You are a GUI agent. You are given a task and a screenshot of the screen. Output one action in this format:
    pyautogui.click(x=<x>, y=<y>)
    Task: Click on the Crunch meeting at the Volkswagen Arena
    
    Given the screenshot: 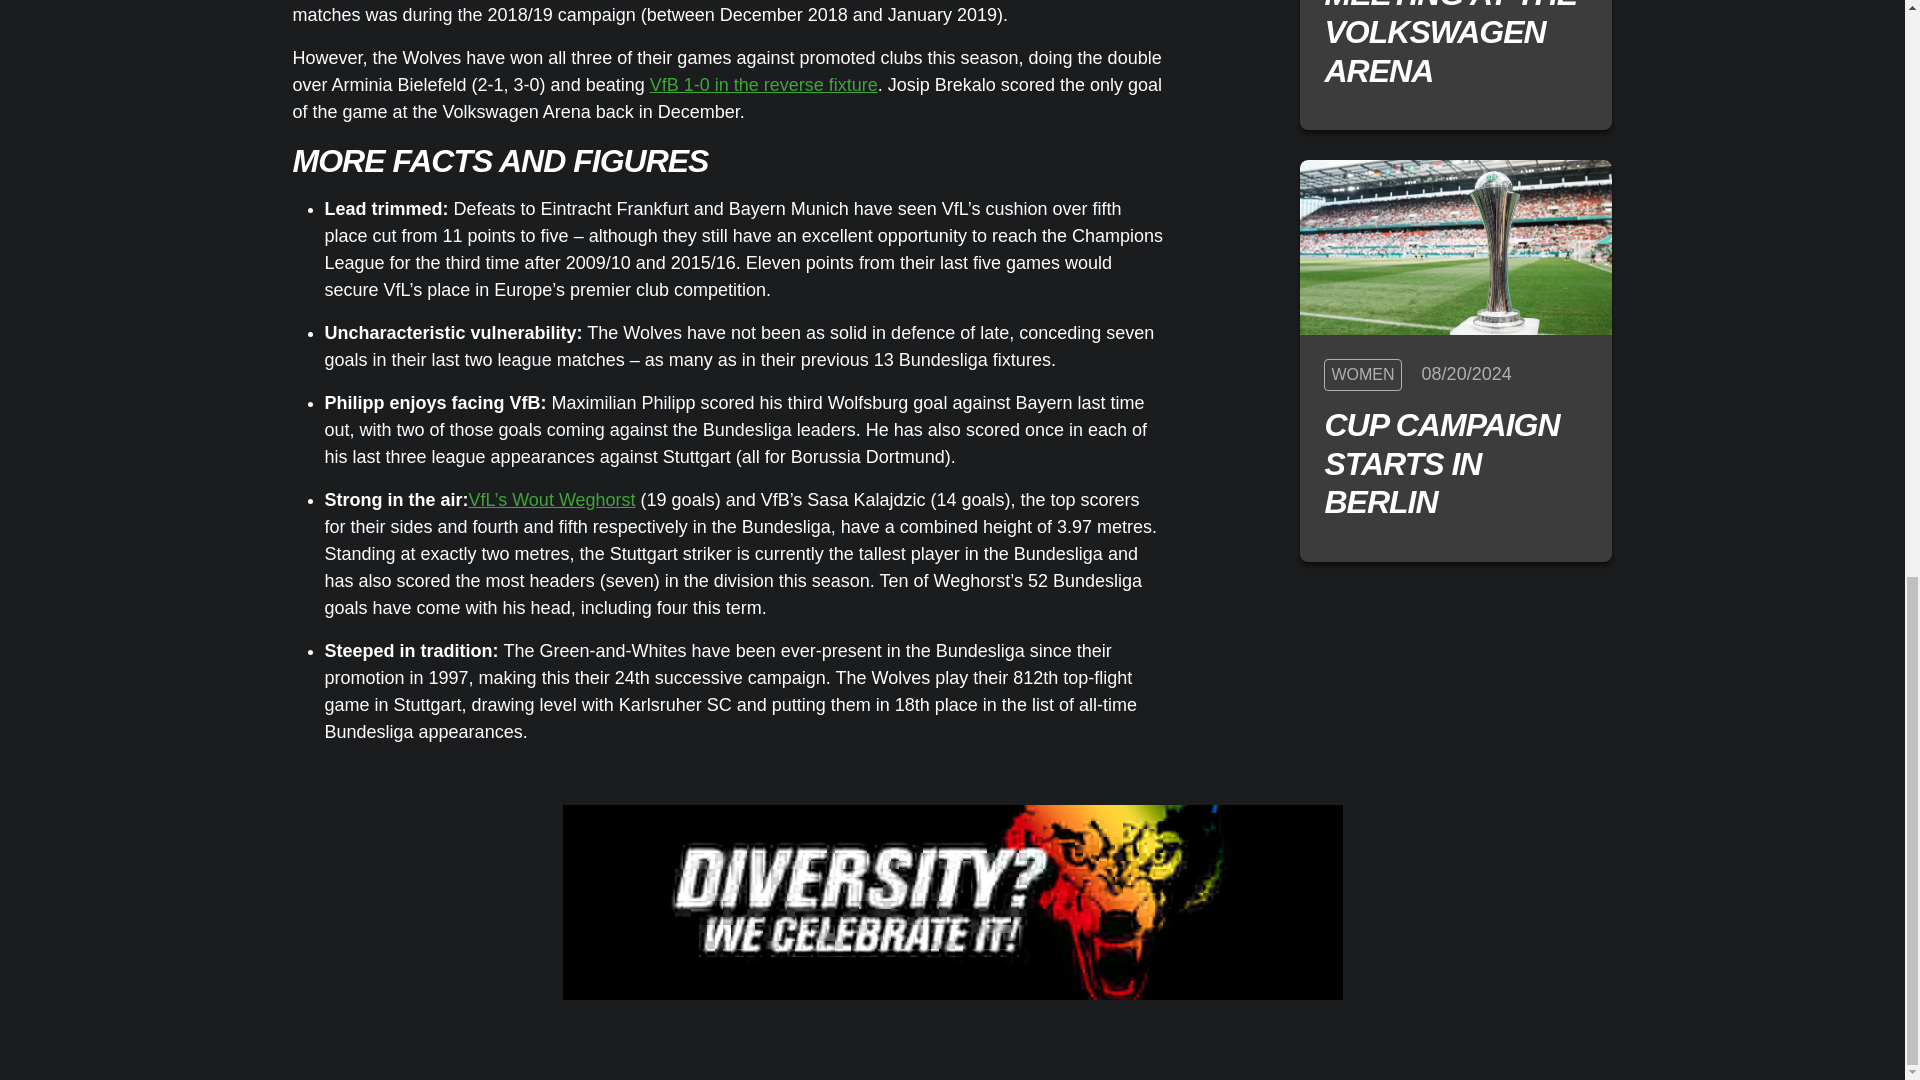 What is the action you would take?
    pyautogui.click(x=1456, y=44)
    